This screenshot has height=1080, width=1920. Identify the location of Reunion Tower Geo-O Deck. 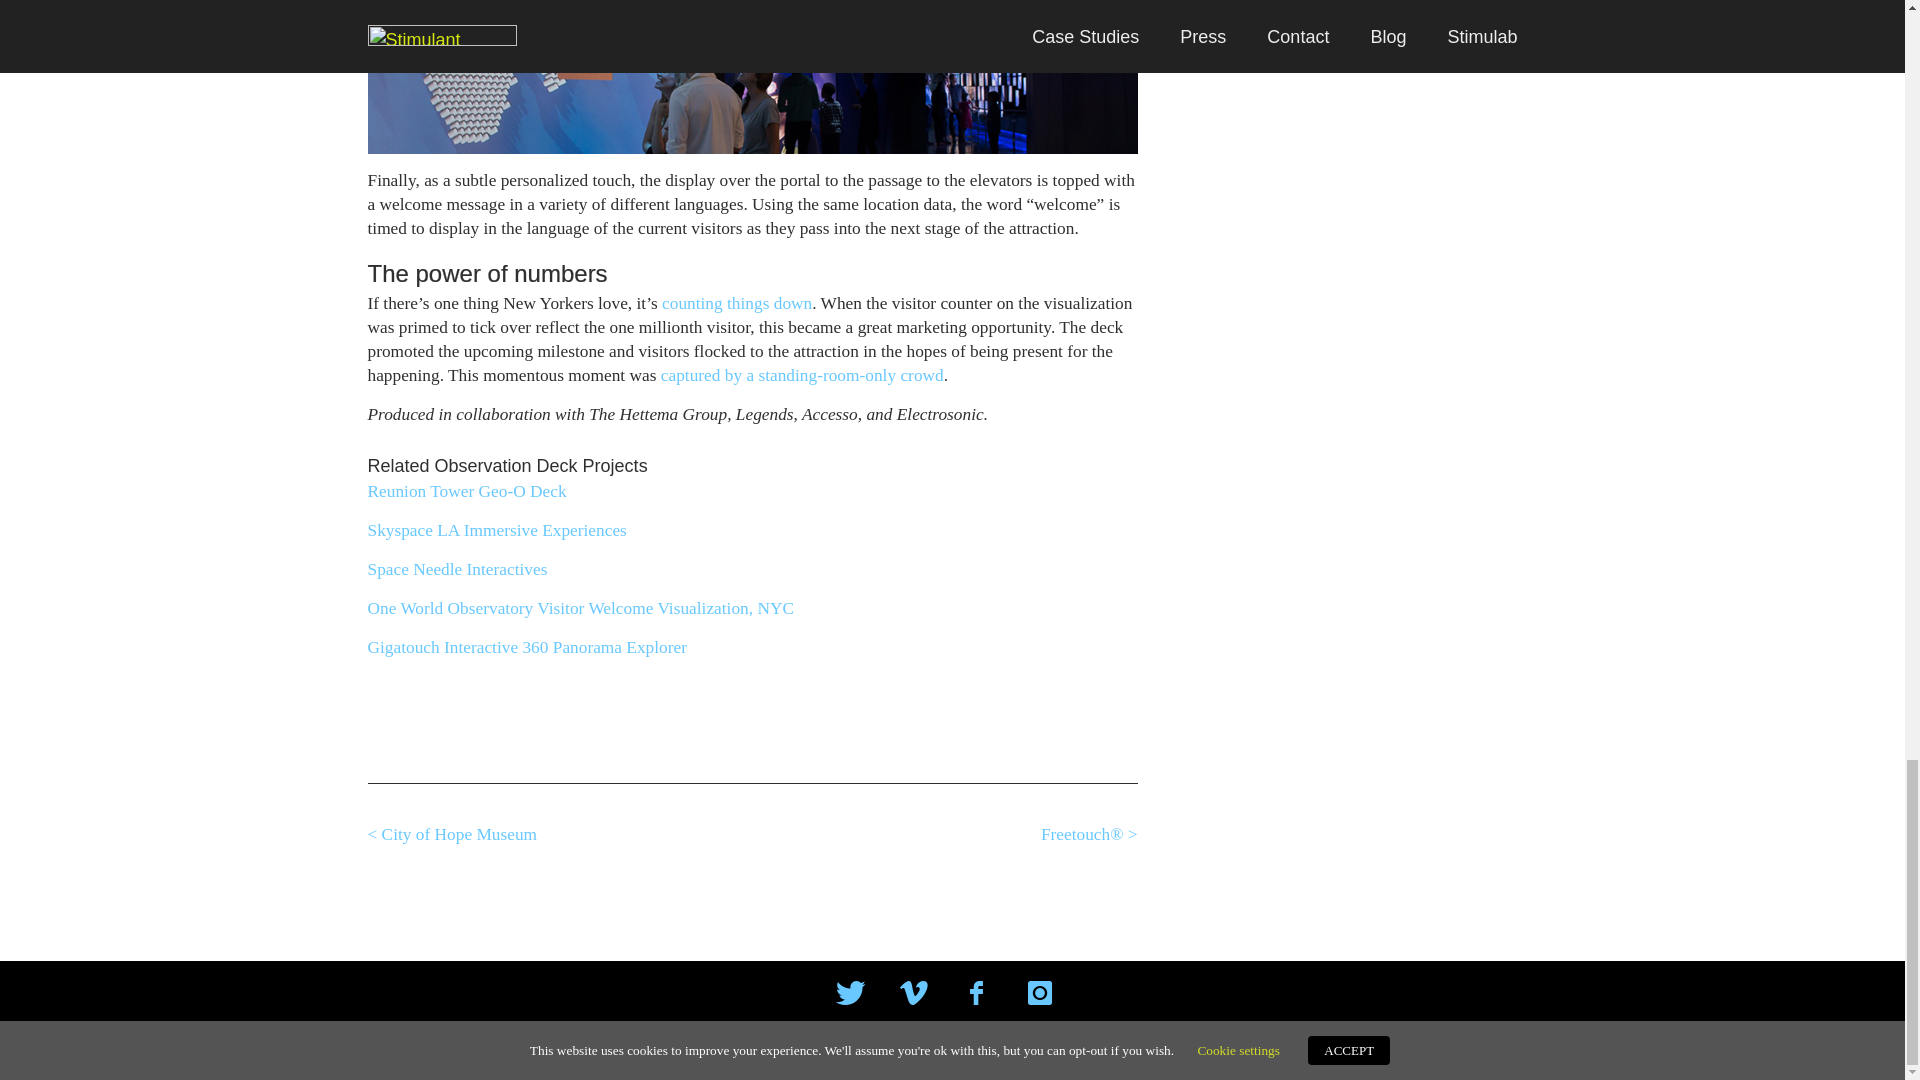
(467, 491).